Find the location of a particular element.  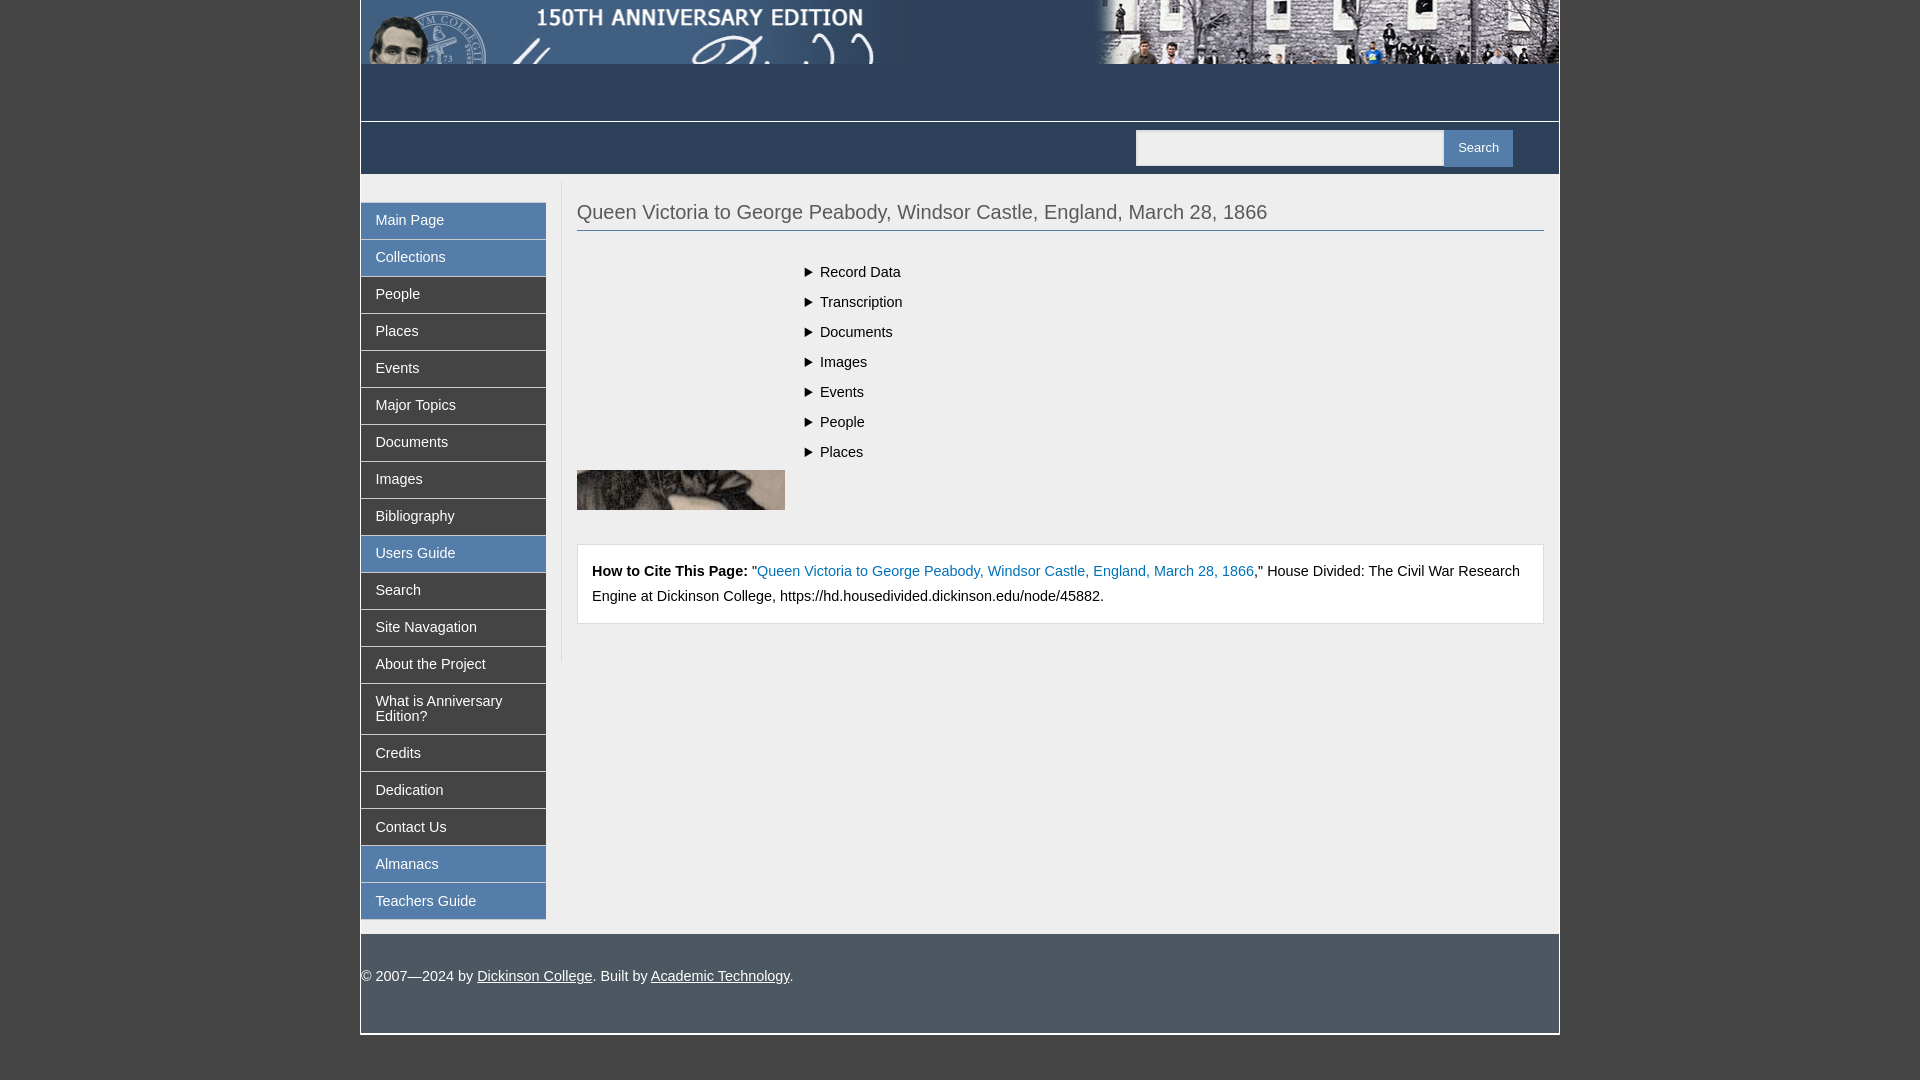

Contact Us is located at coordinates (452, 826).